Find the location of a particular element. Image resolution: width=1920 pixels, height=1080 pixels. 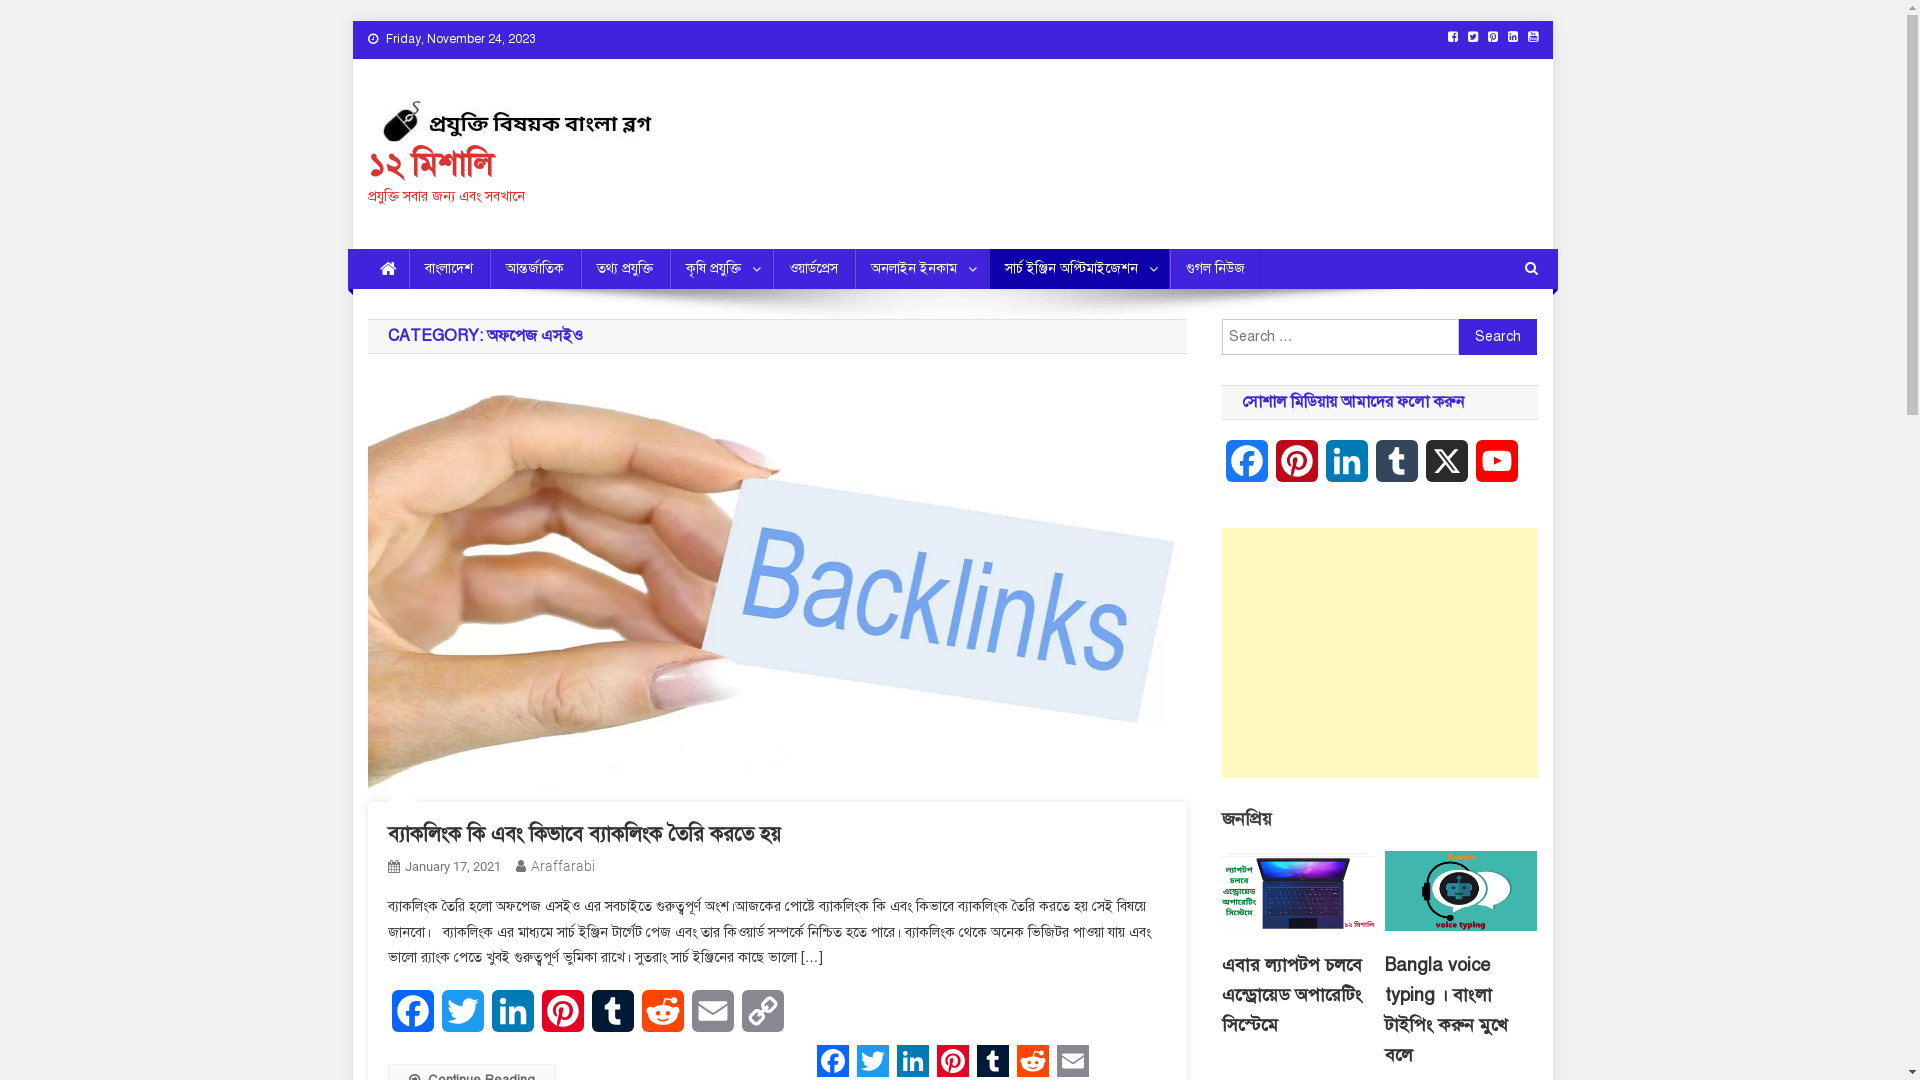

Facebook is located at coordinates (832, 1061).